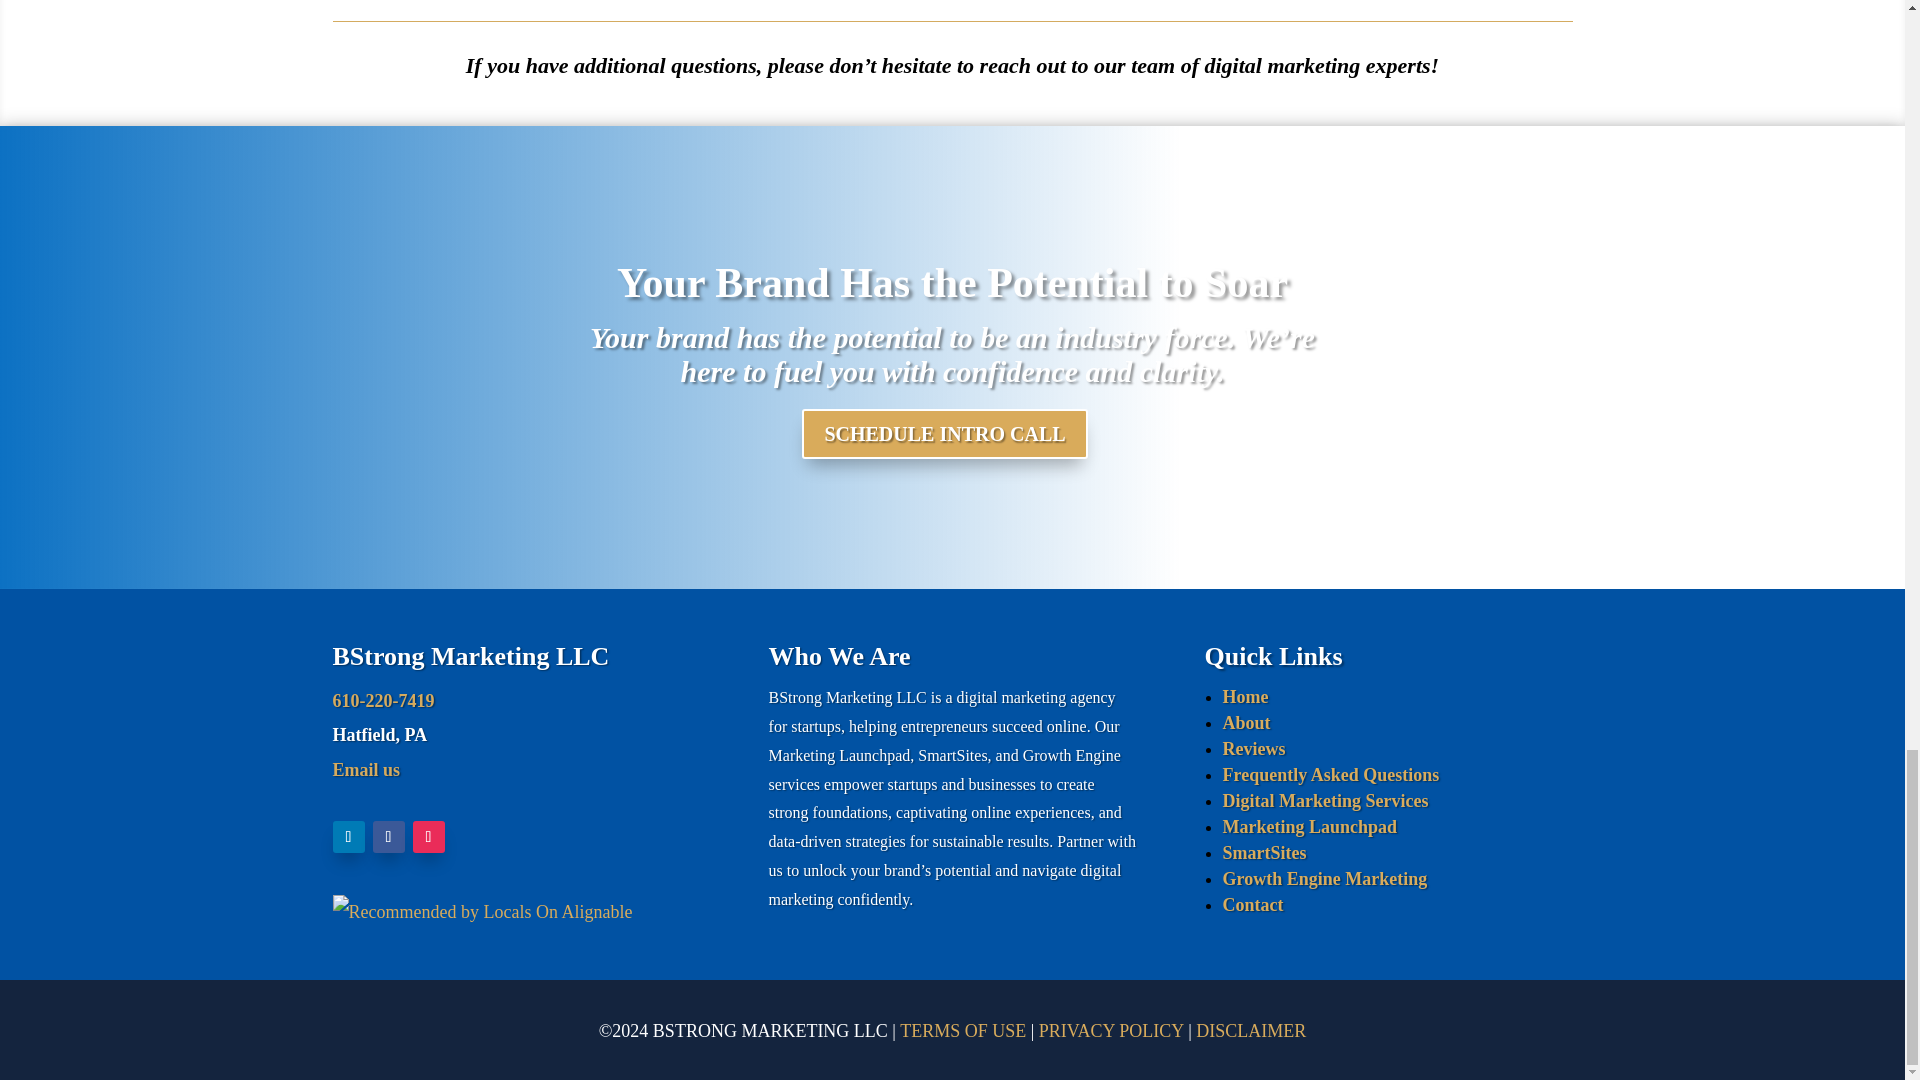 This screenshot has width=1920, height=1080. What do you see at coordinates (348, 836) in the screenshot?
I see `Follow on LinkedIn` at bounding box center [348, 836].